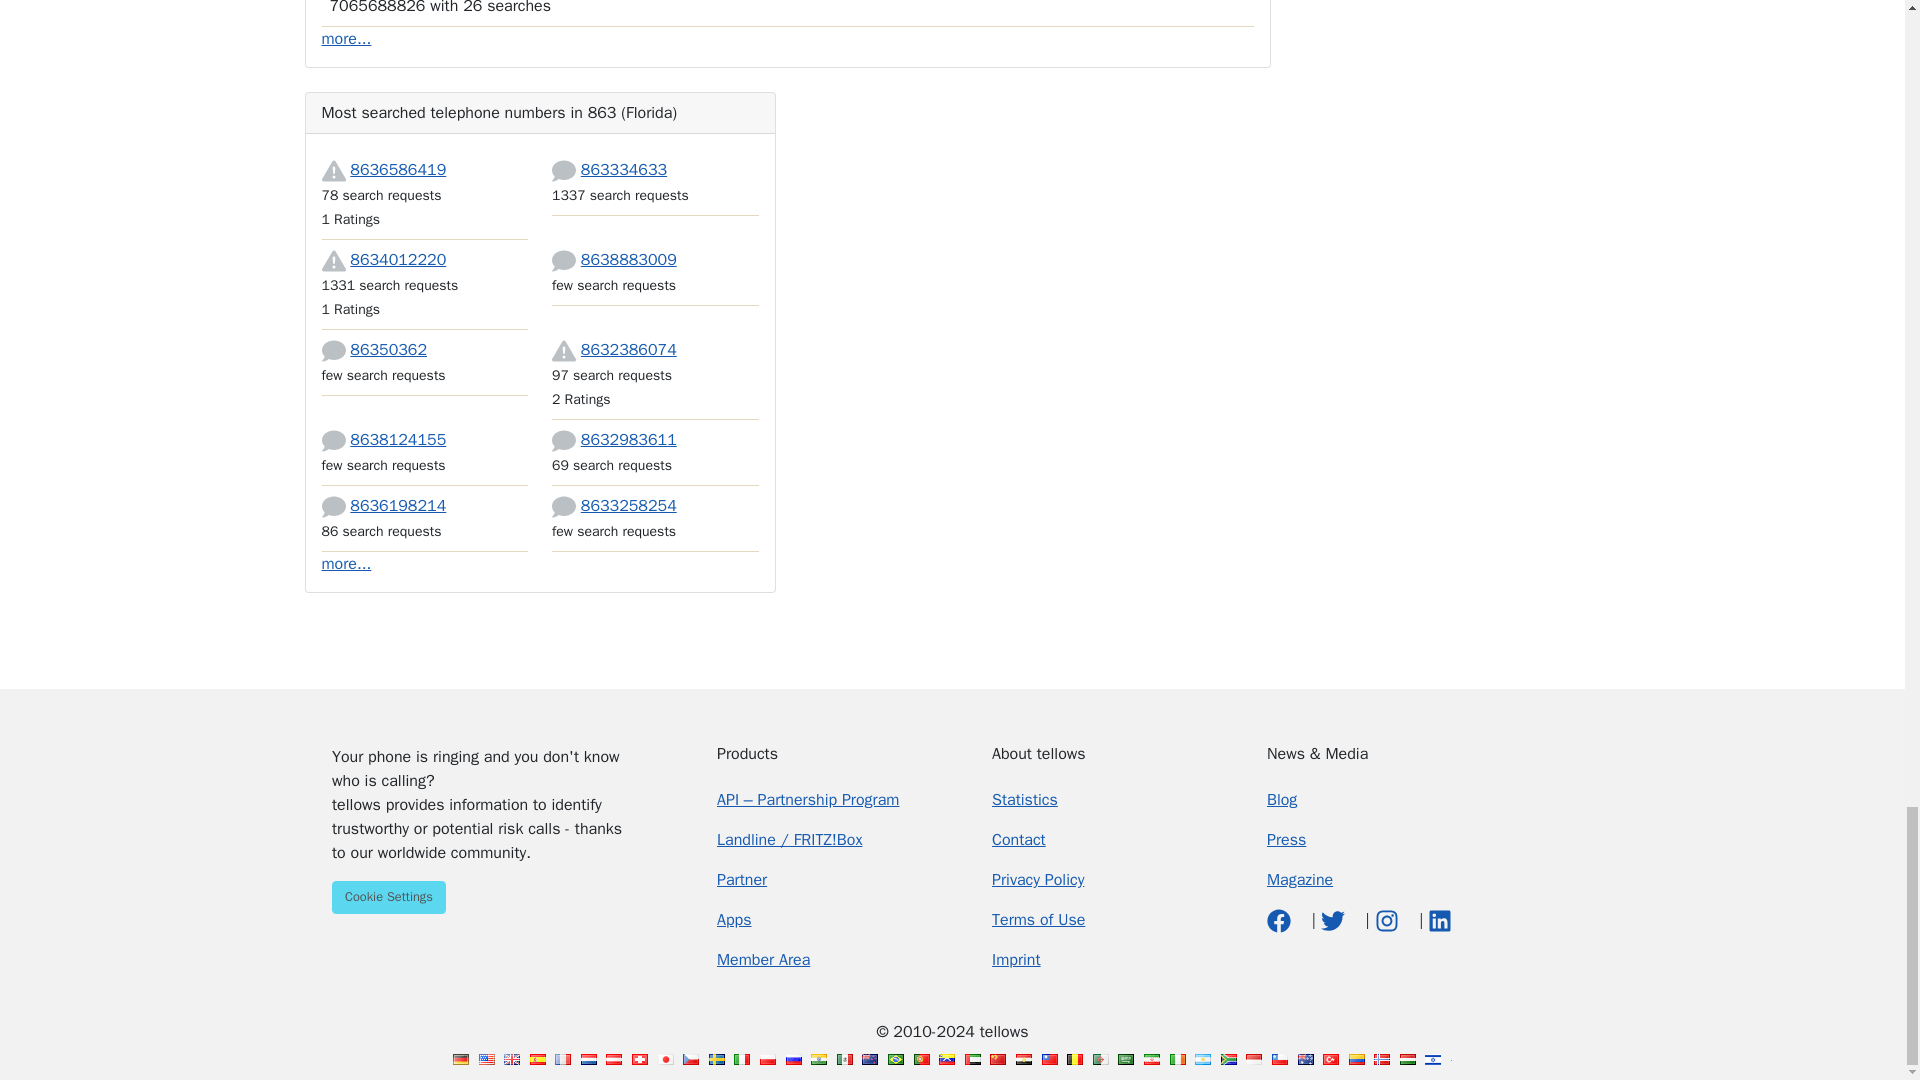 The width and height of the screenshot is (1920, 1080). Describe the element at coordinates (512, 1059) in the screenshot. I see `tellows Great Britain` at that location.